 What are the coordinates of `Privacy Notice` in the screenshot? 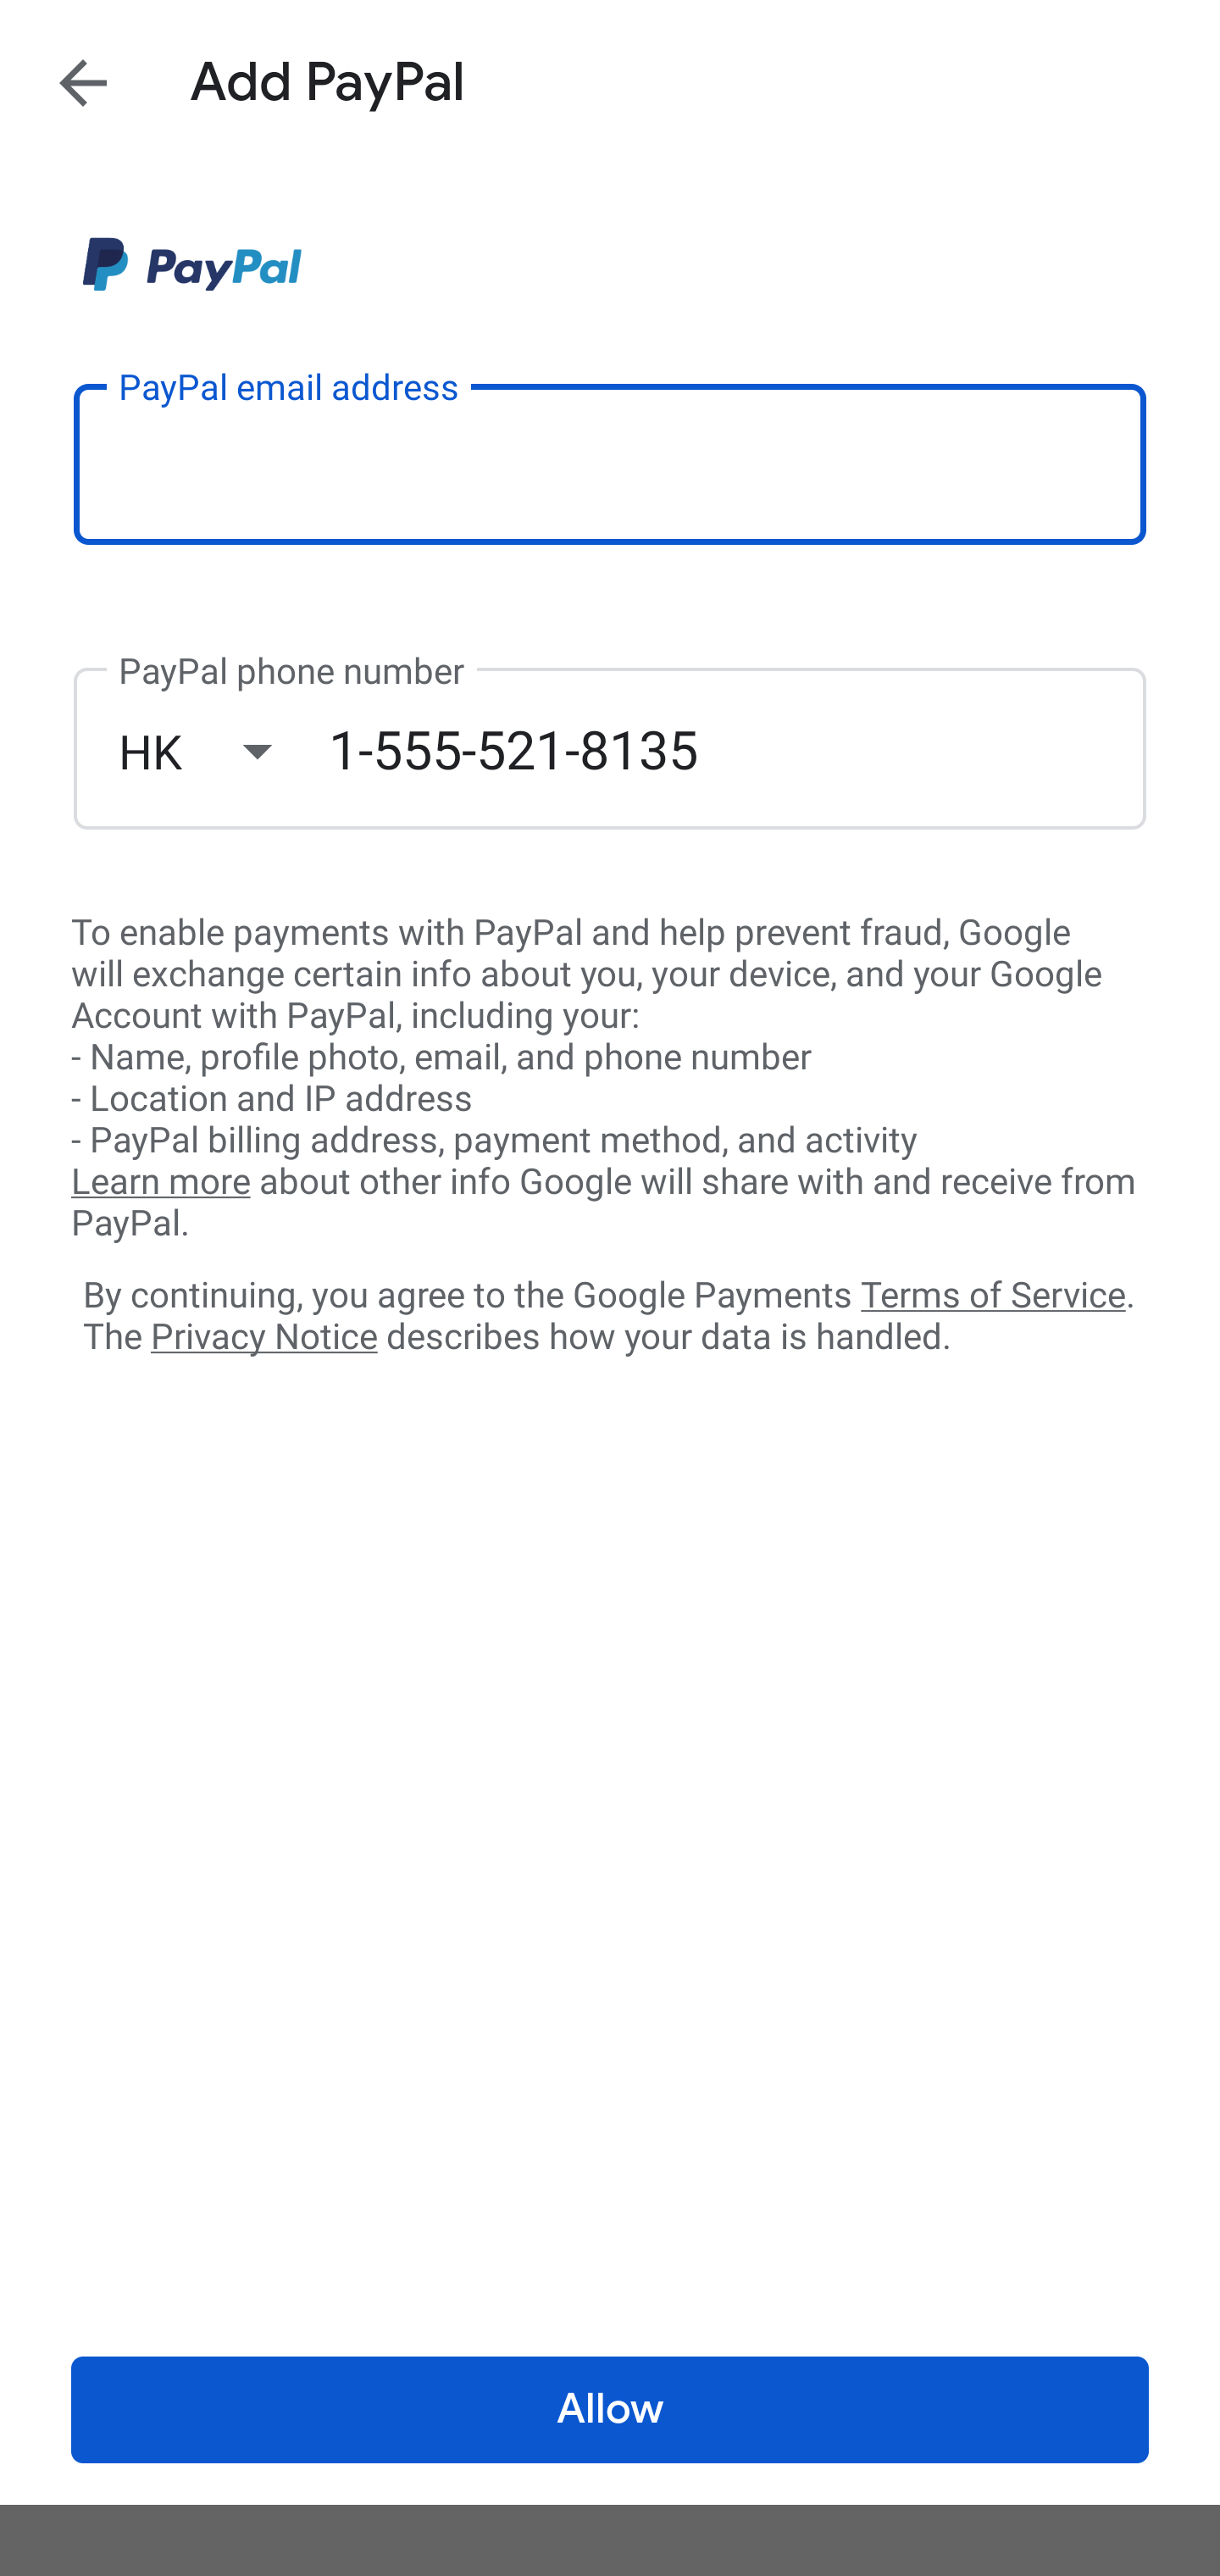 It's located at (263, 1338).